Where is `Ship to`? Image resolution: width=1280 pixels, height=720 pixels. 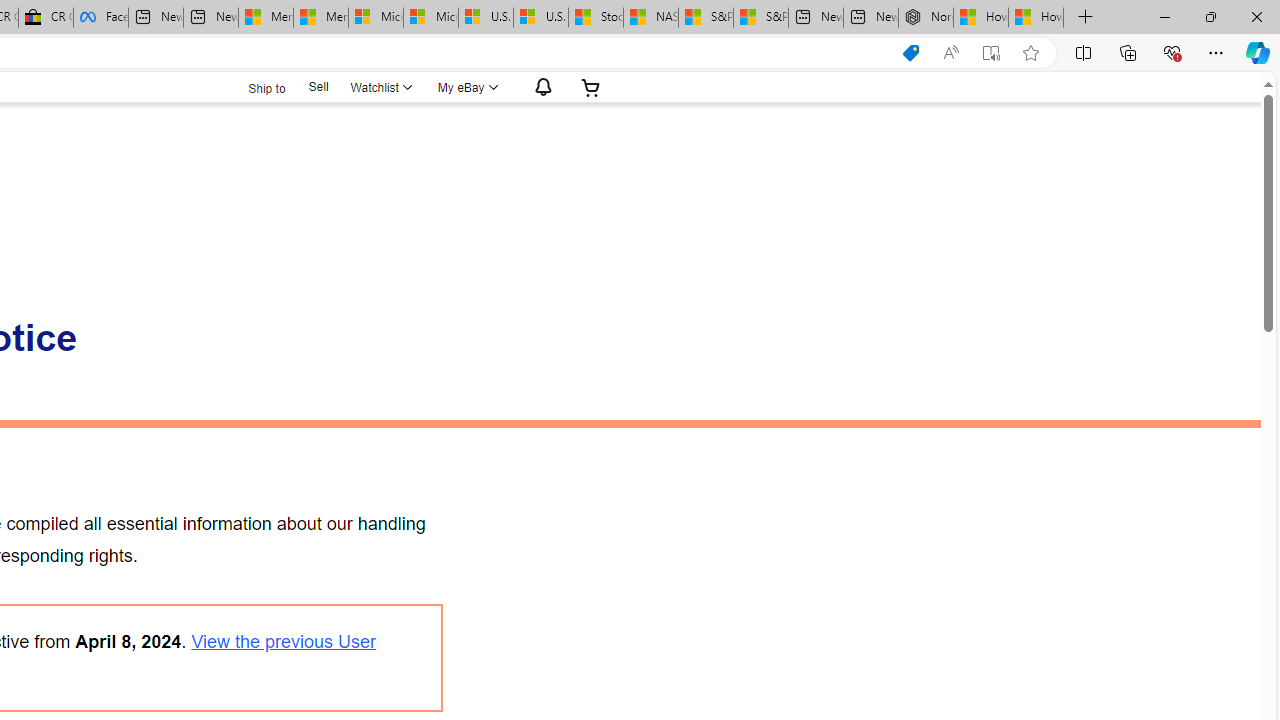
Ship to is located at coordinates (254, 86).